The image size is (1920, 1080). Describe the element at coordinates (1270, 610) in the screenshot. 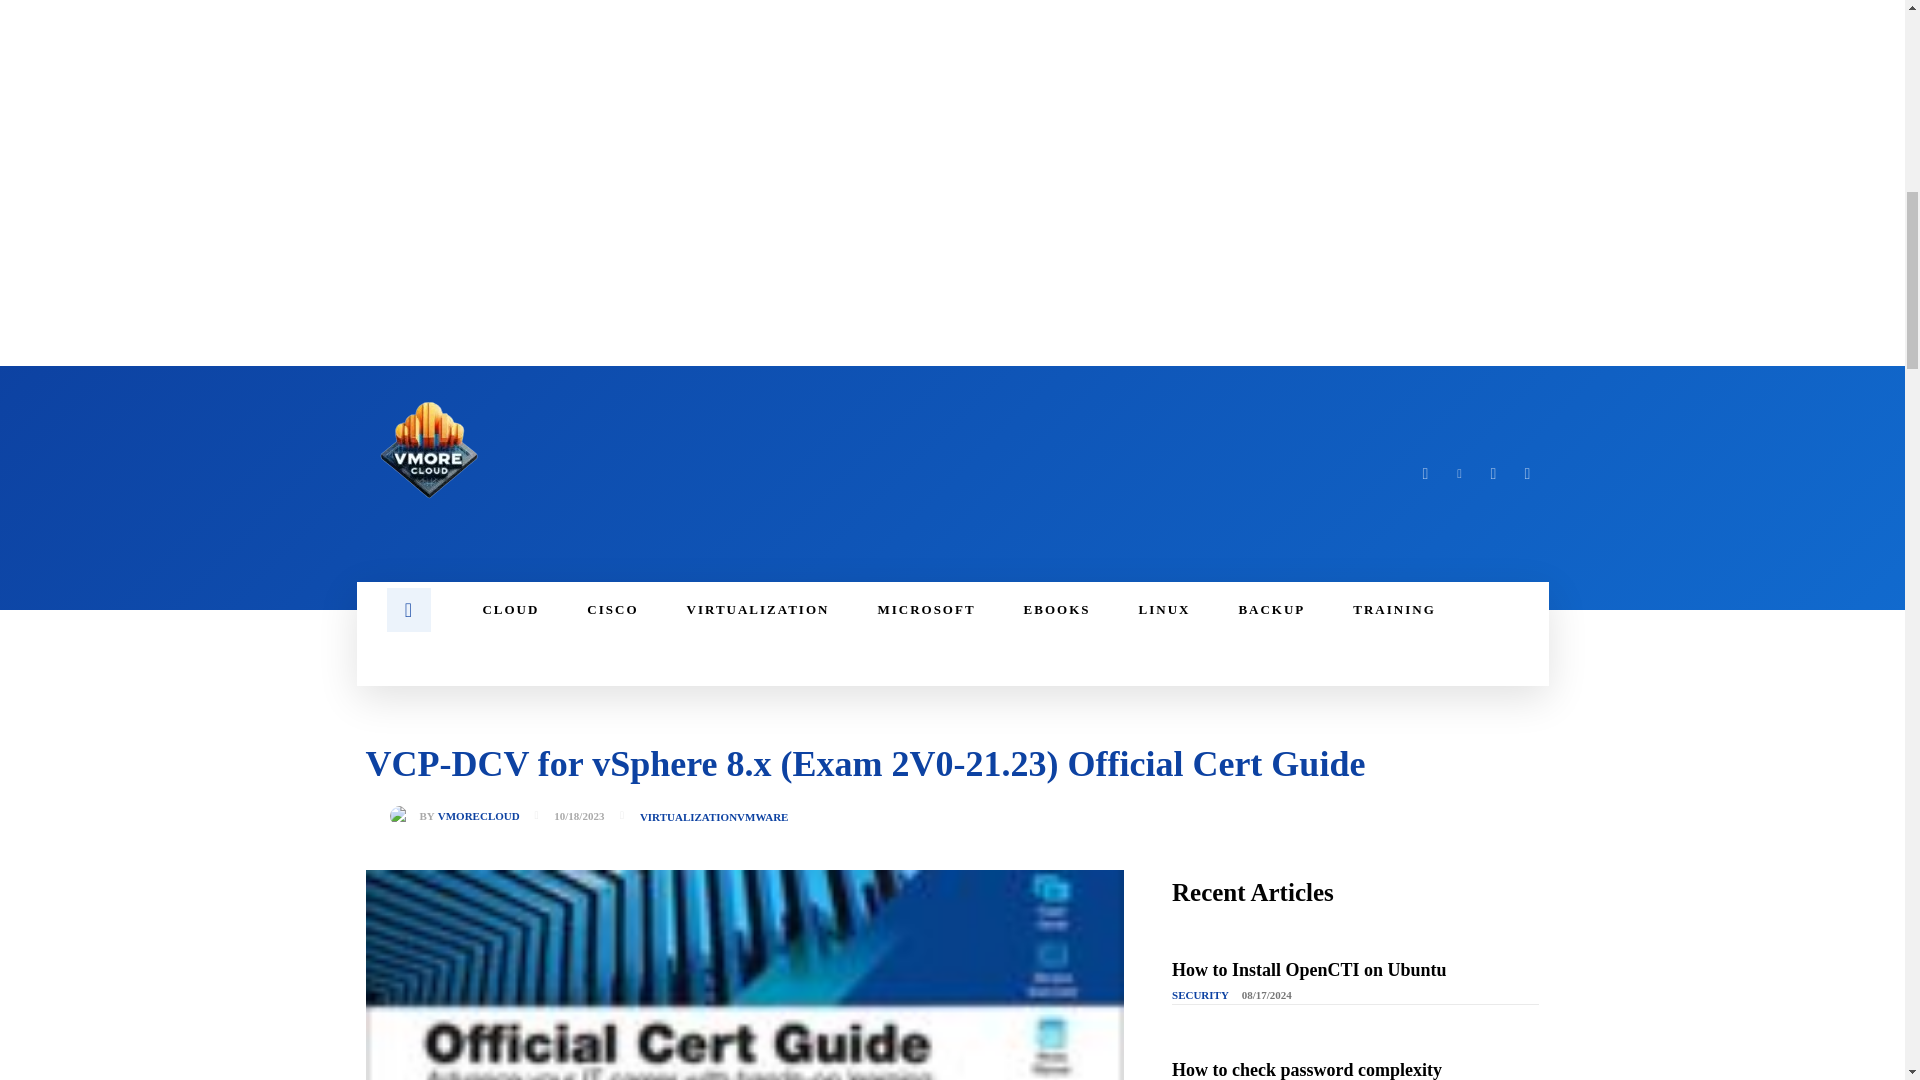

I see `BACKUP` at that location.